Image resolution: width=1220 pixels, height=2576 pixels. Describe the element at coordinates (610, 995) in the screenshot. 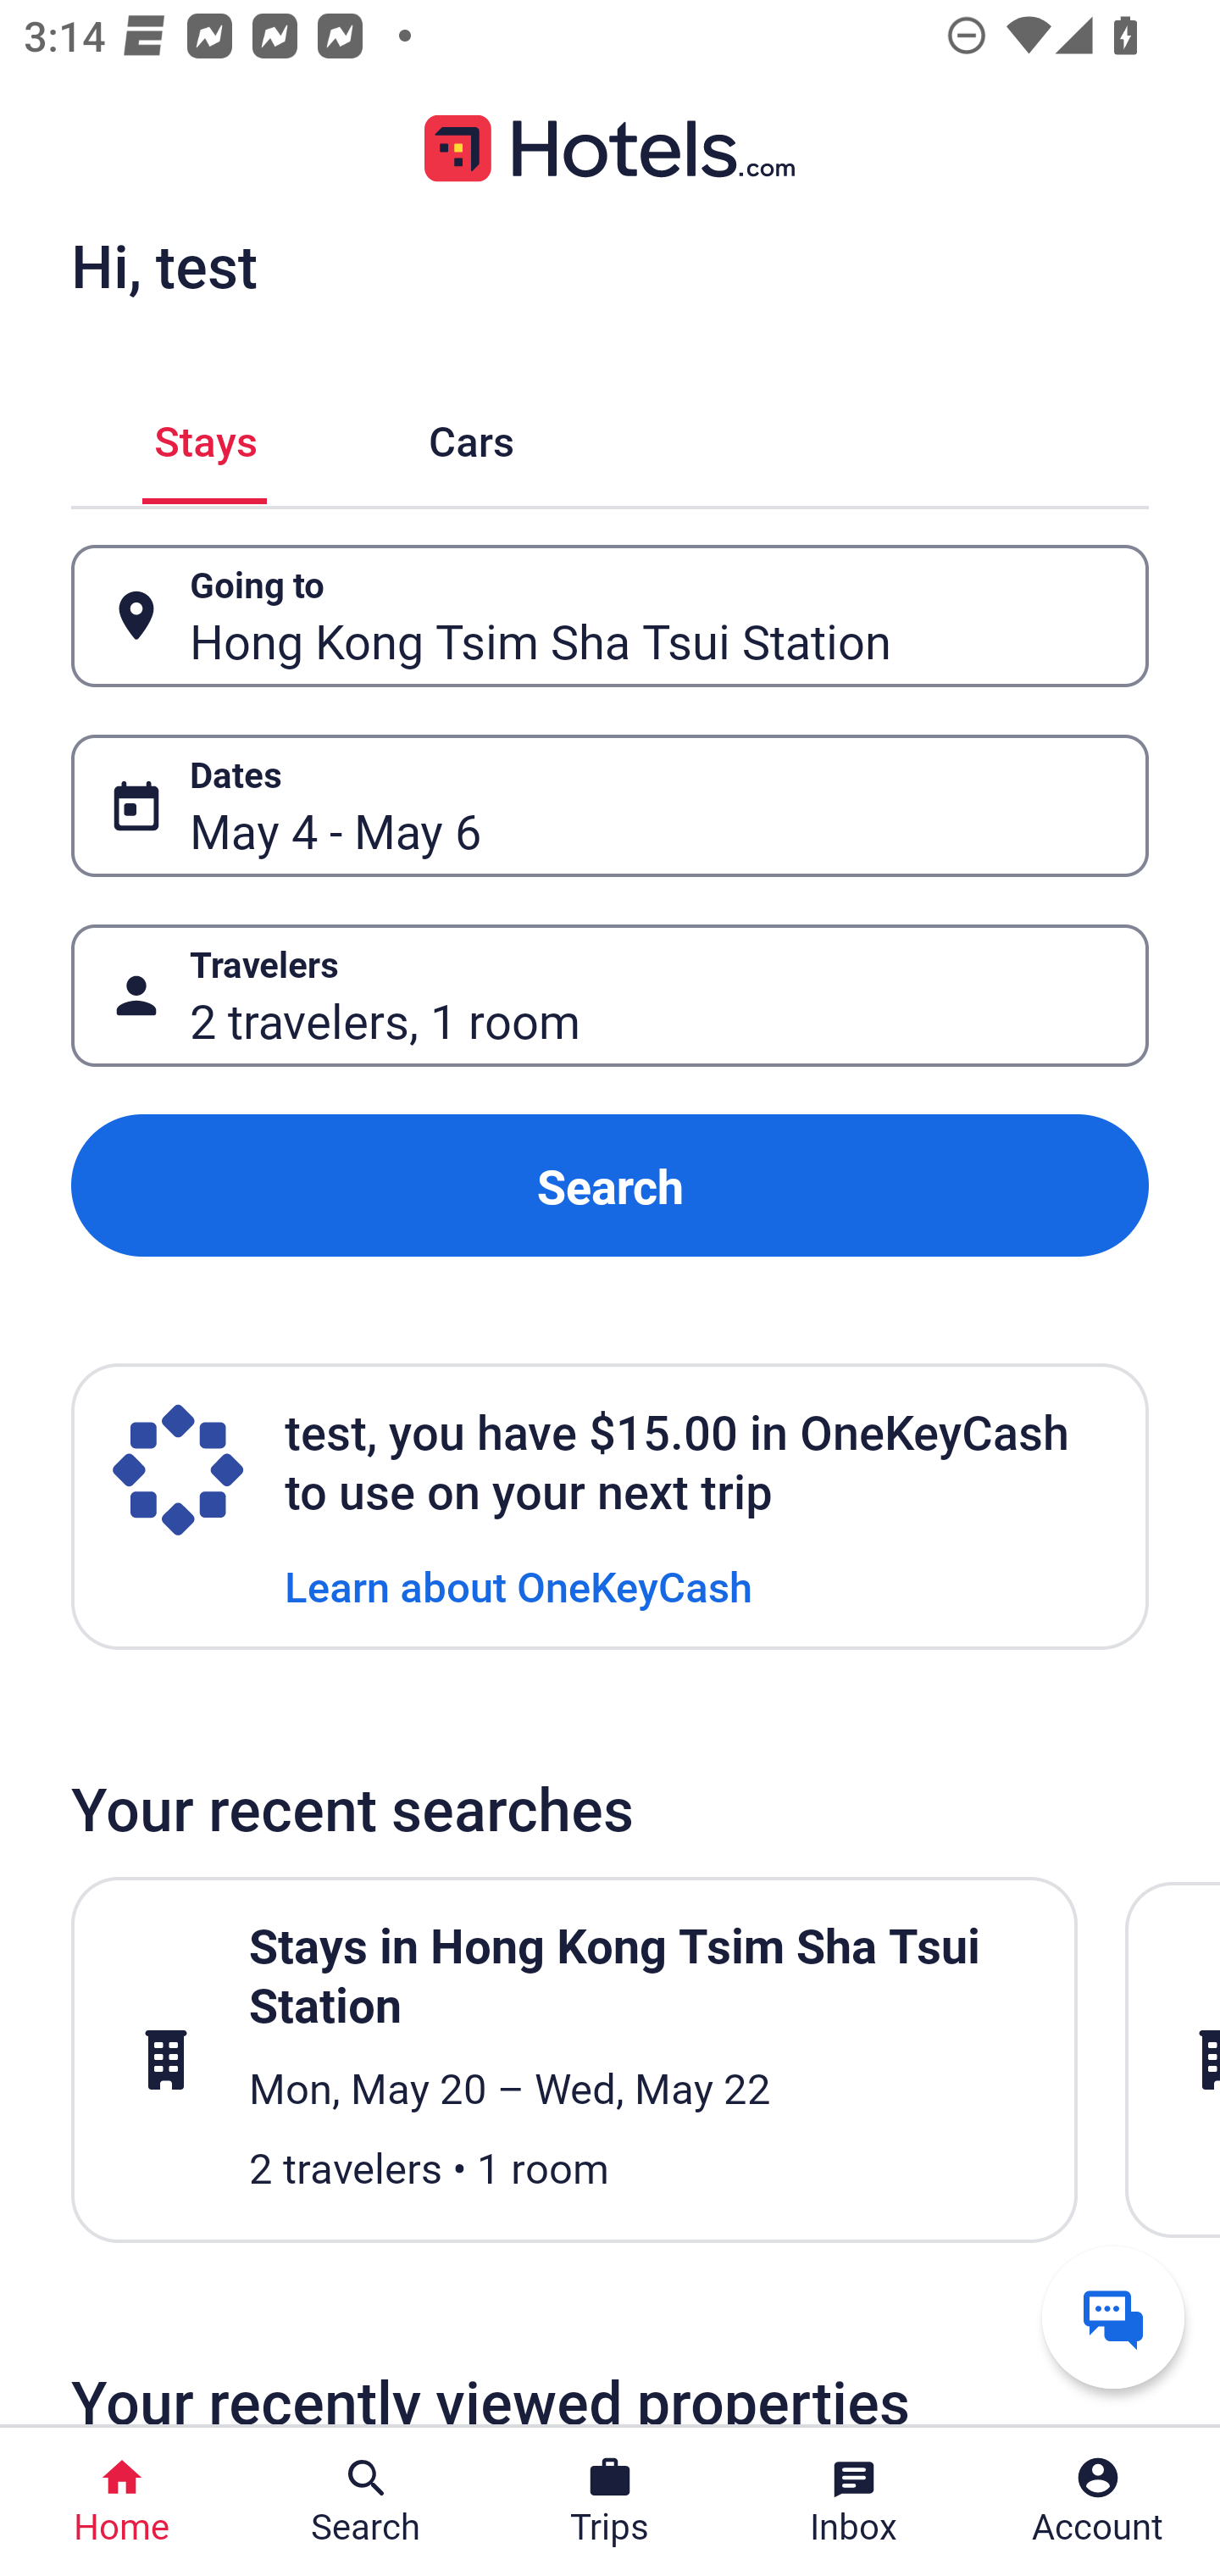

I see `Travelers Button 2 travelers, 1 room` at that location.